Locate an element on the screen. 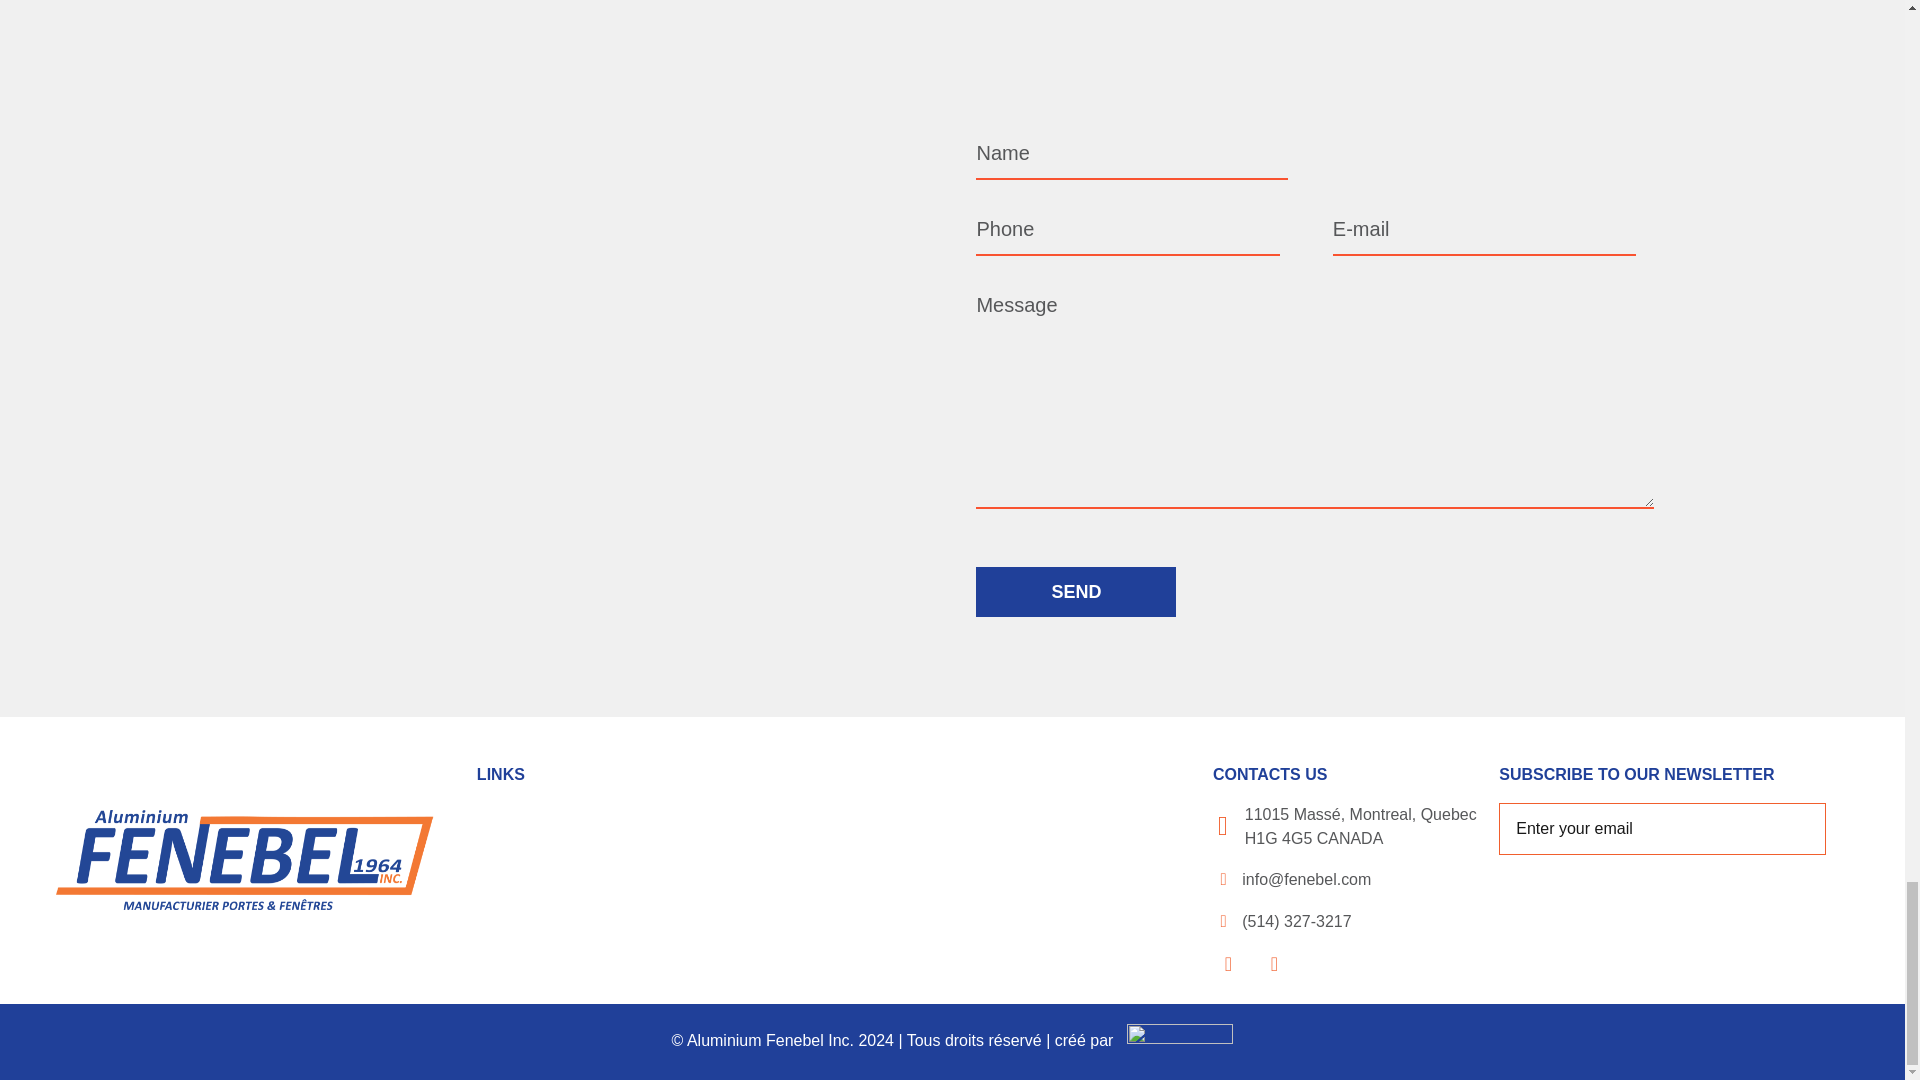 The height and width of the screenshot is (1080, 1920). Send is located at coordinates (1075, 592).